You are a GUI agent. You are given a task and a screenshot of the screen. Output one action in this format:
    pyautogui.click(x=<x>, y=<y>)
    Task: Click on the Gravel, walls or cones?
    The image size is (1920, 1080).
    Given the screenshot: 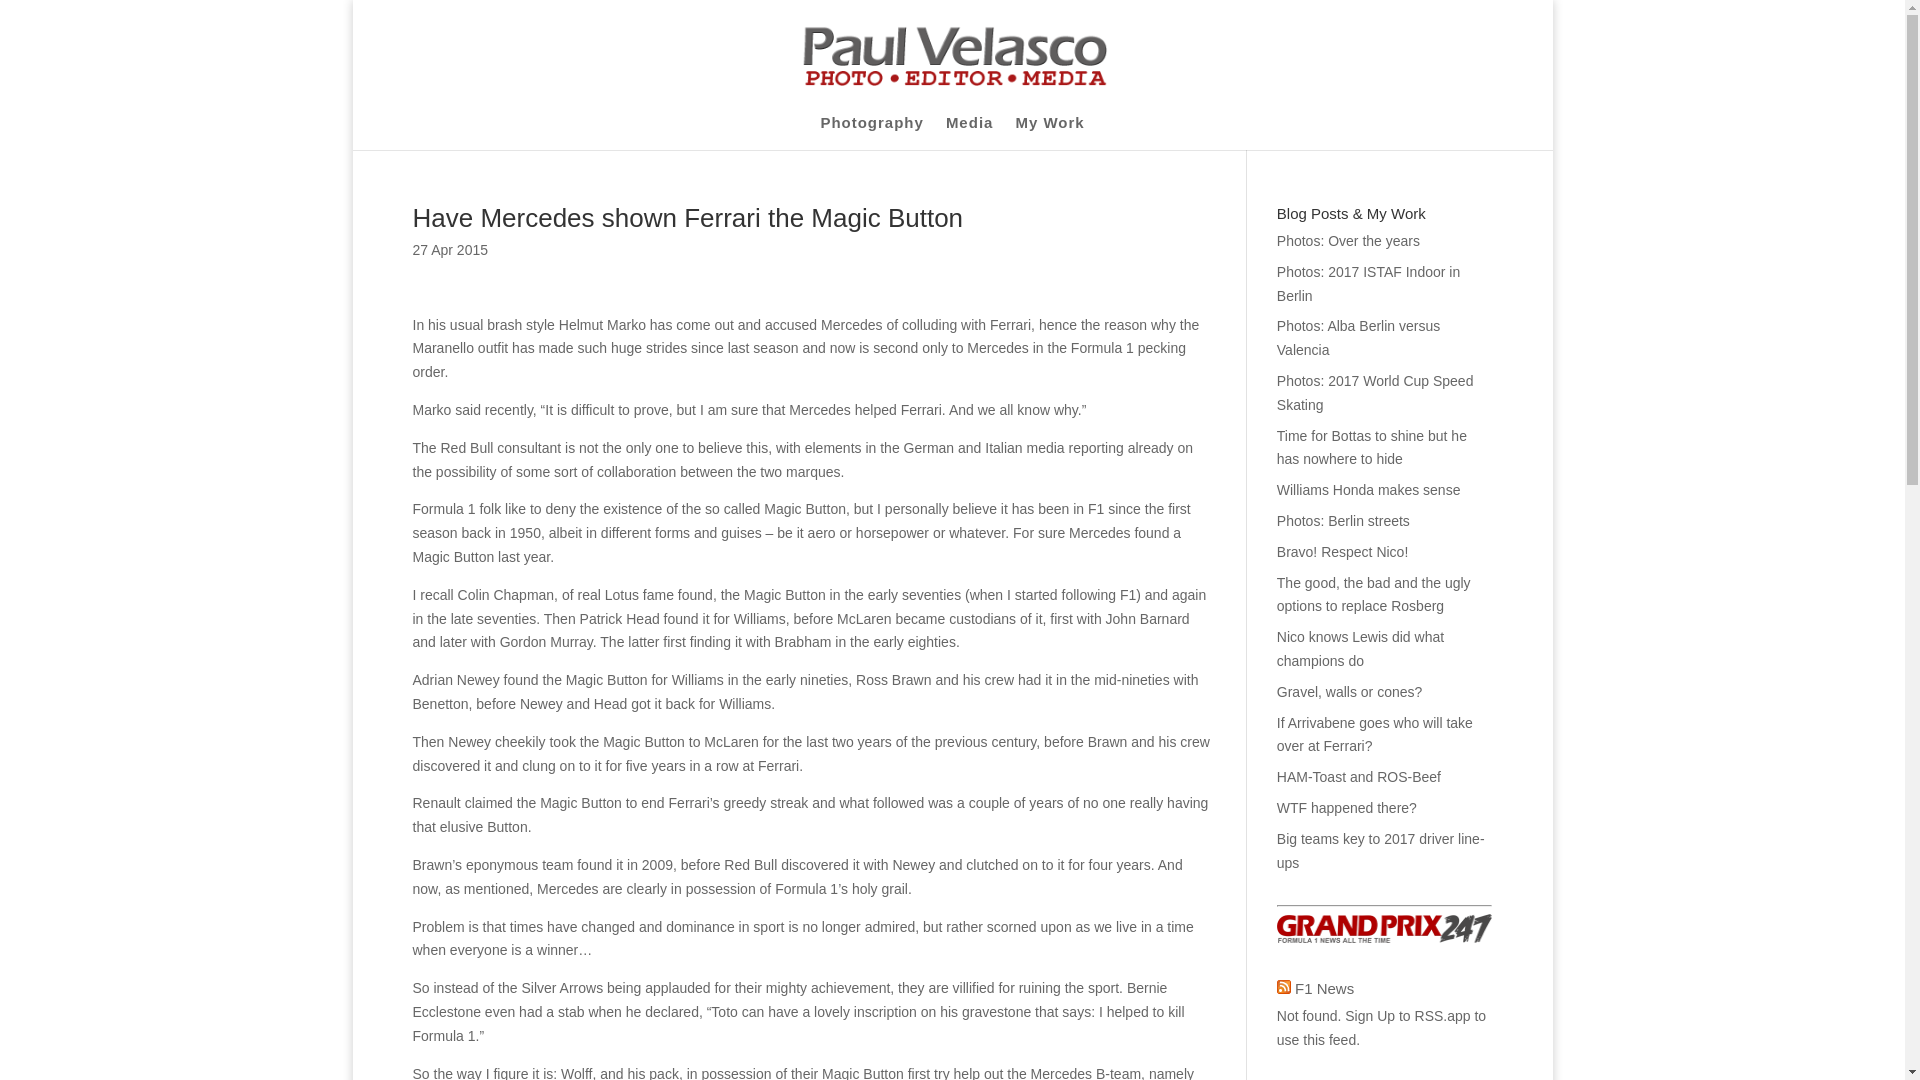 What is the action you would take?
    pyautogui.click(x=1349, y=691)
    